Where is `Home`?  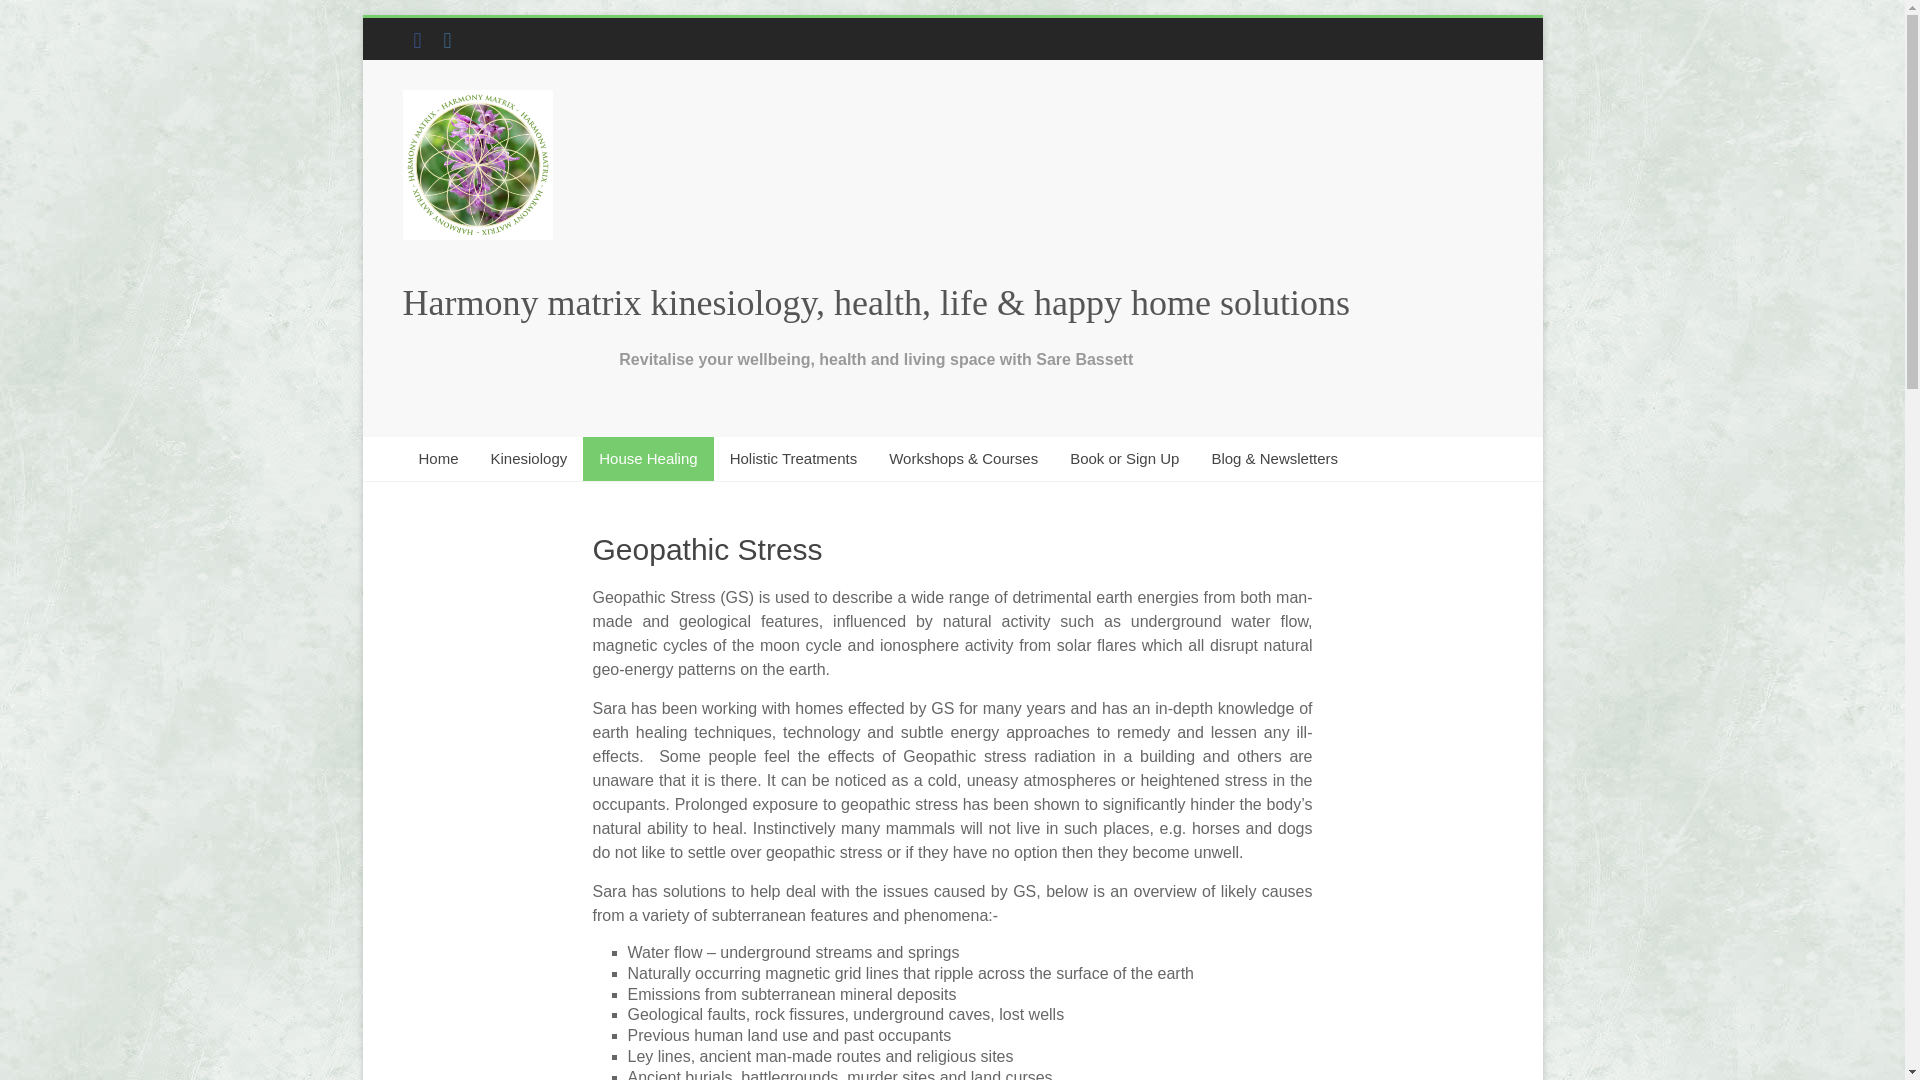
Home is located at coordinates (438, 458).